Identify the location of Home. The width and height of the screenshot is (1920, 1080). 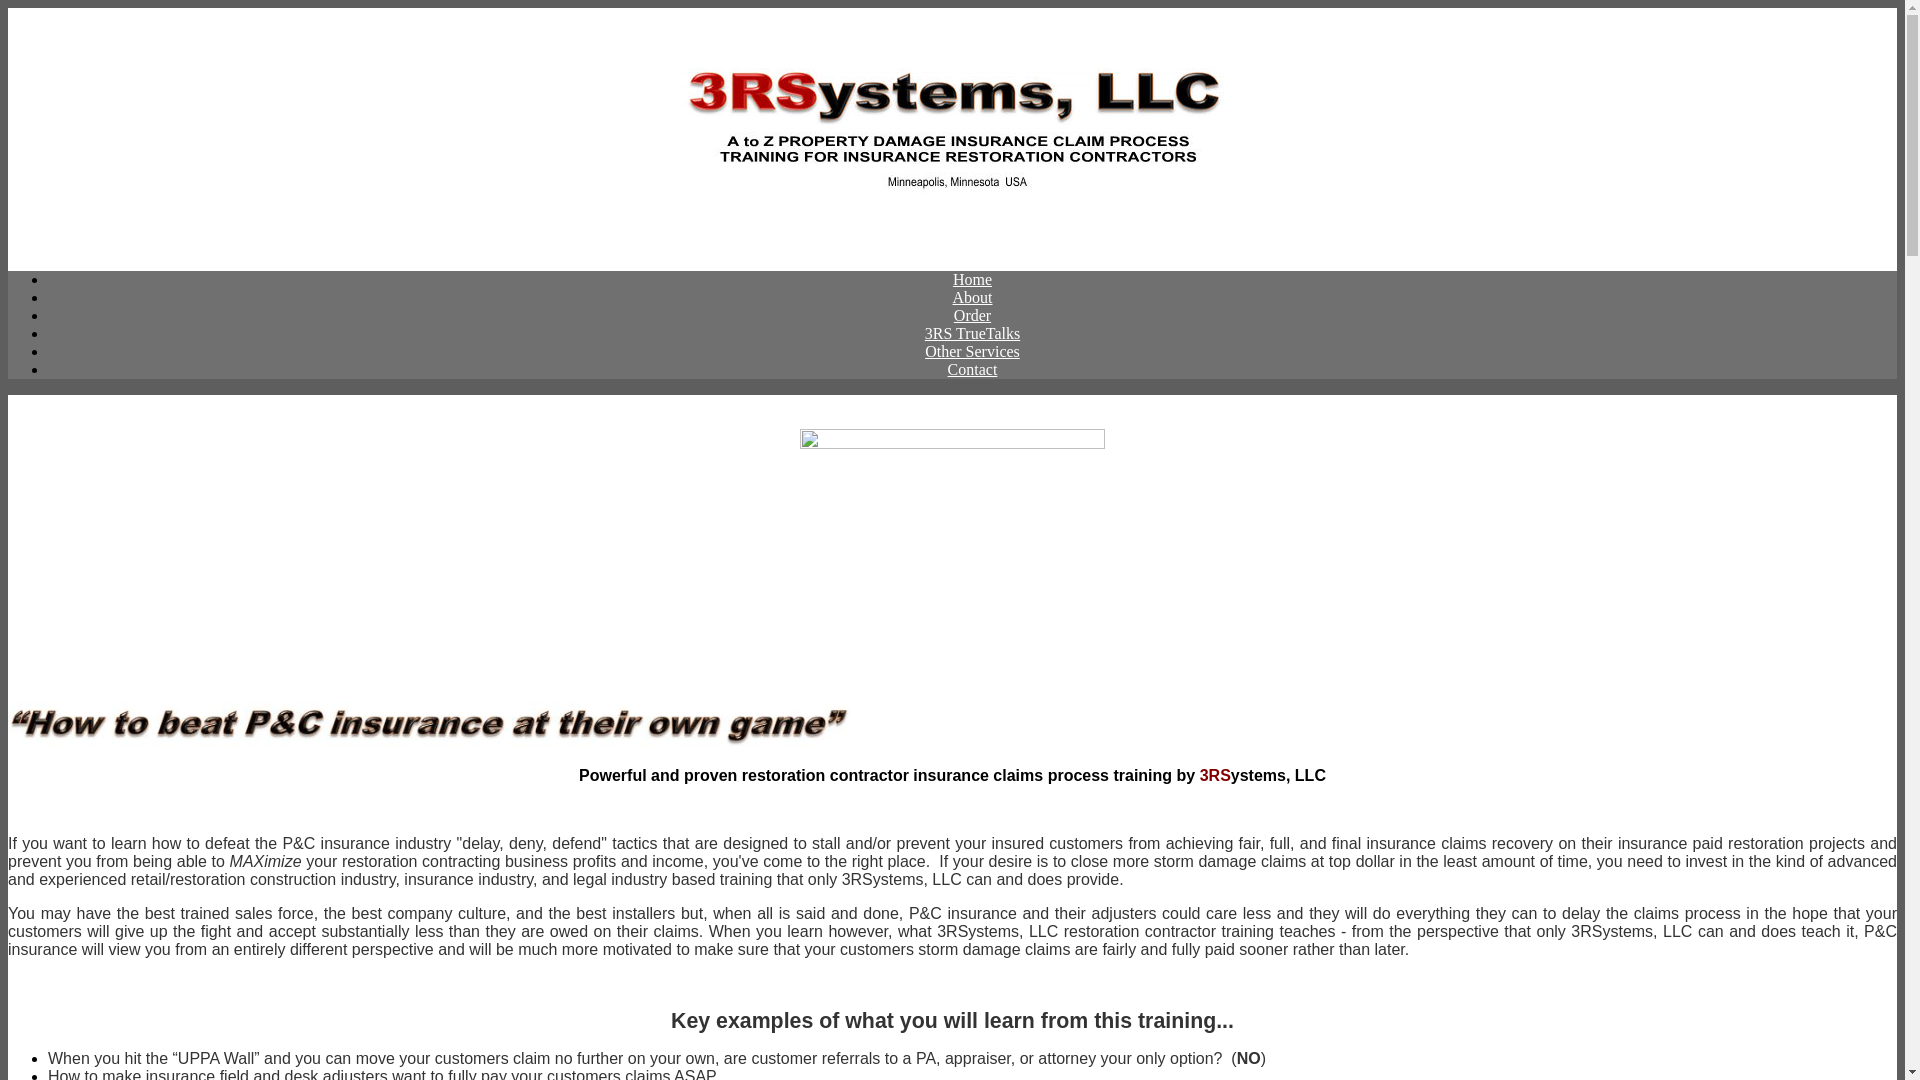
(972, 280).